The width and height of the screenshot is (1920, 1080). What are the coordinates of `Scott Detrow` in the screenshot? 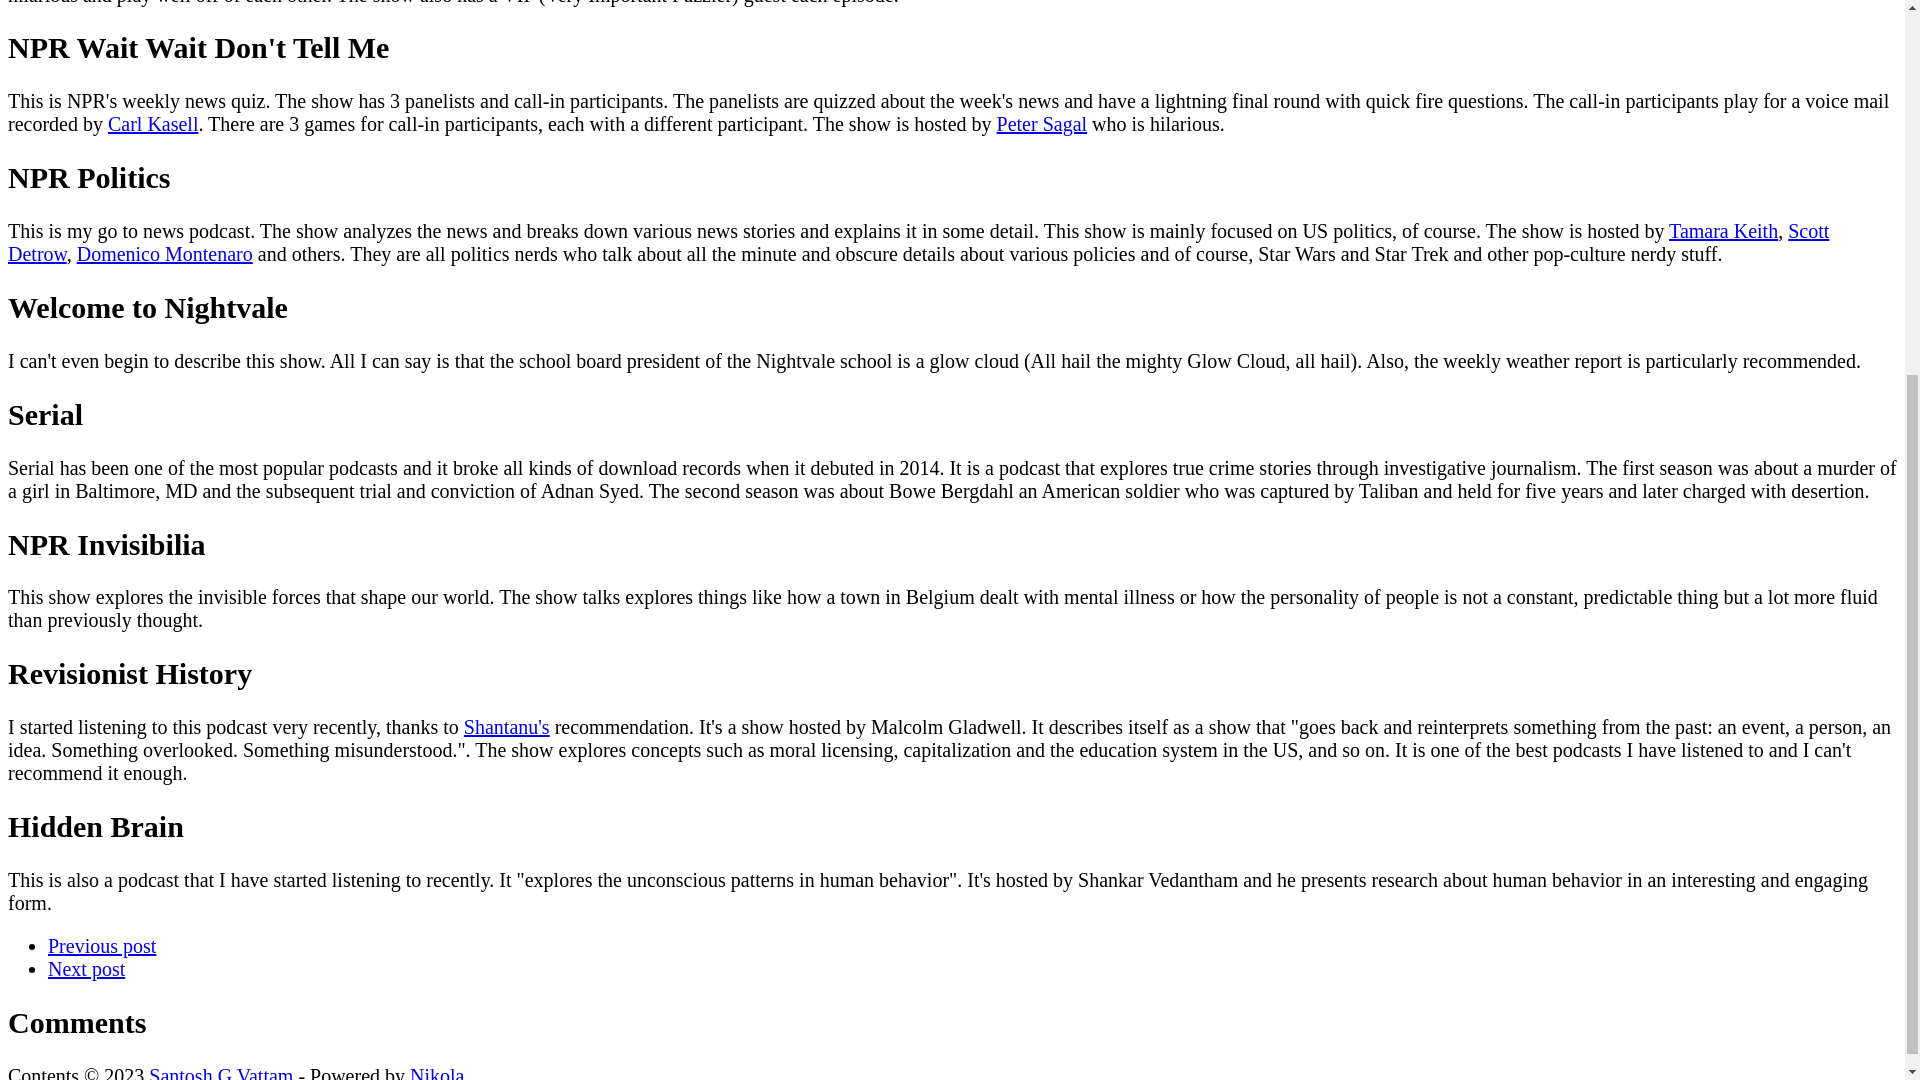 It's located at (918, 242).